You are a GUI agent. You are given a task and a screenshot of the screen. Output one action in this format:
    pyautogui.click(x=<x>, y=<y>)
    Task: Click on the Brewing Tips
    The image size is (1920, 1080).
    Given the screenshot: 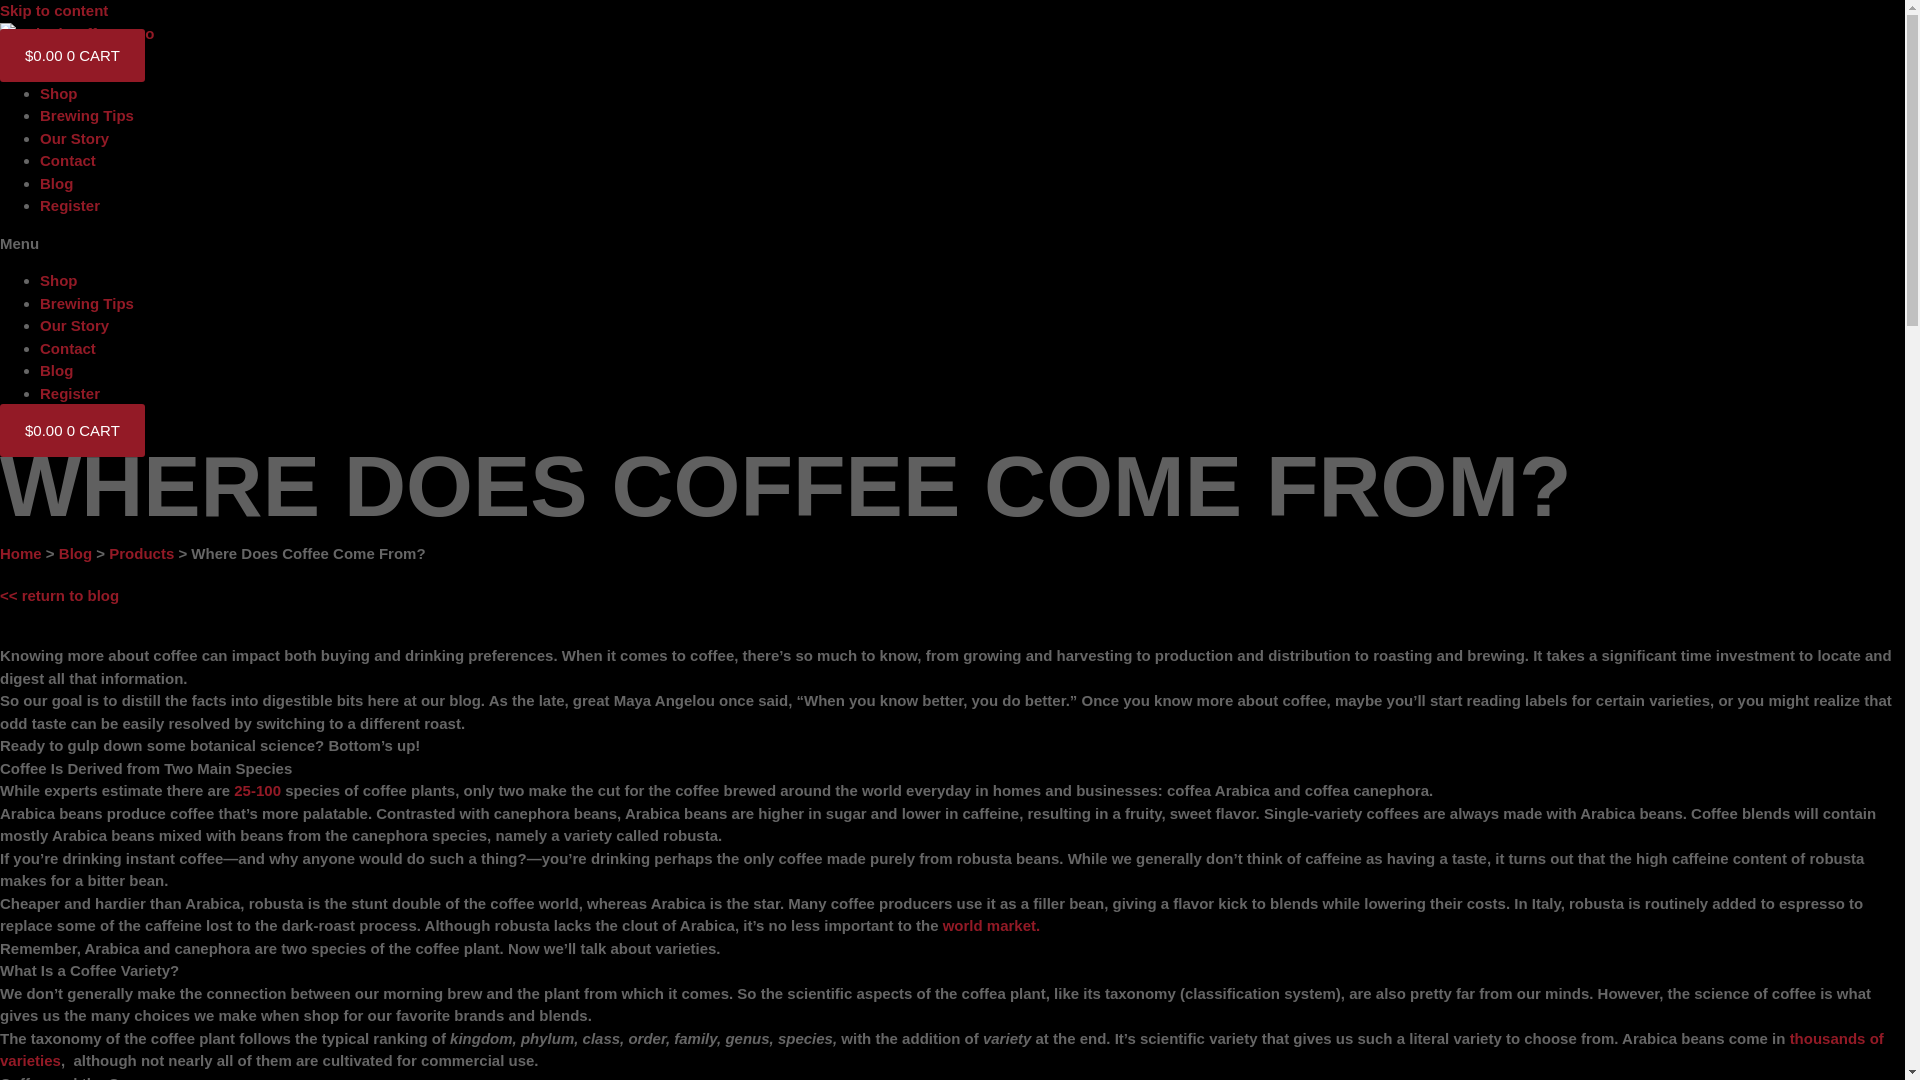 What is the action you would take?
    pyautogui.click(x=87, y=302)
    